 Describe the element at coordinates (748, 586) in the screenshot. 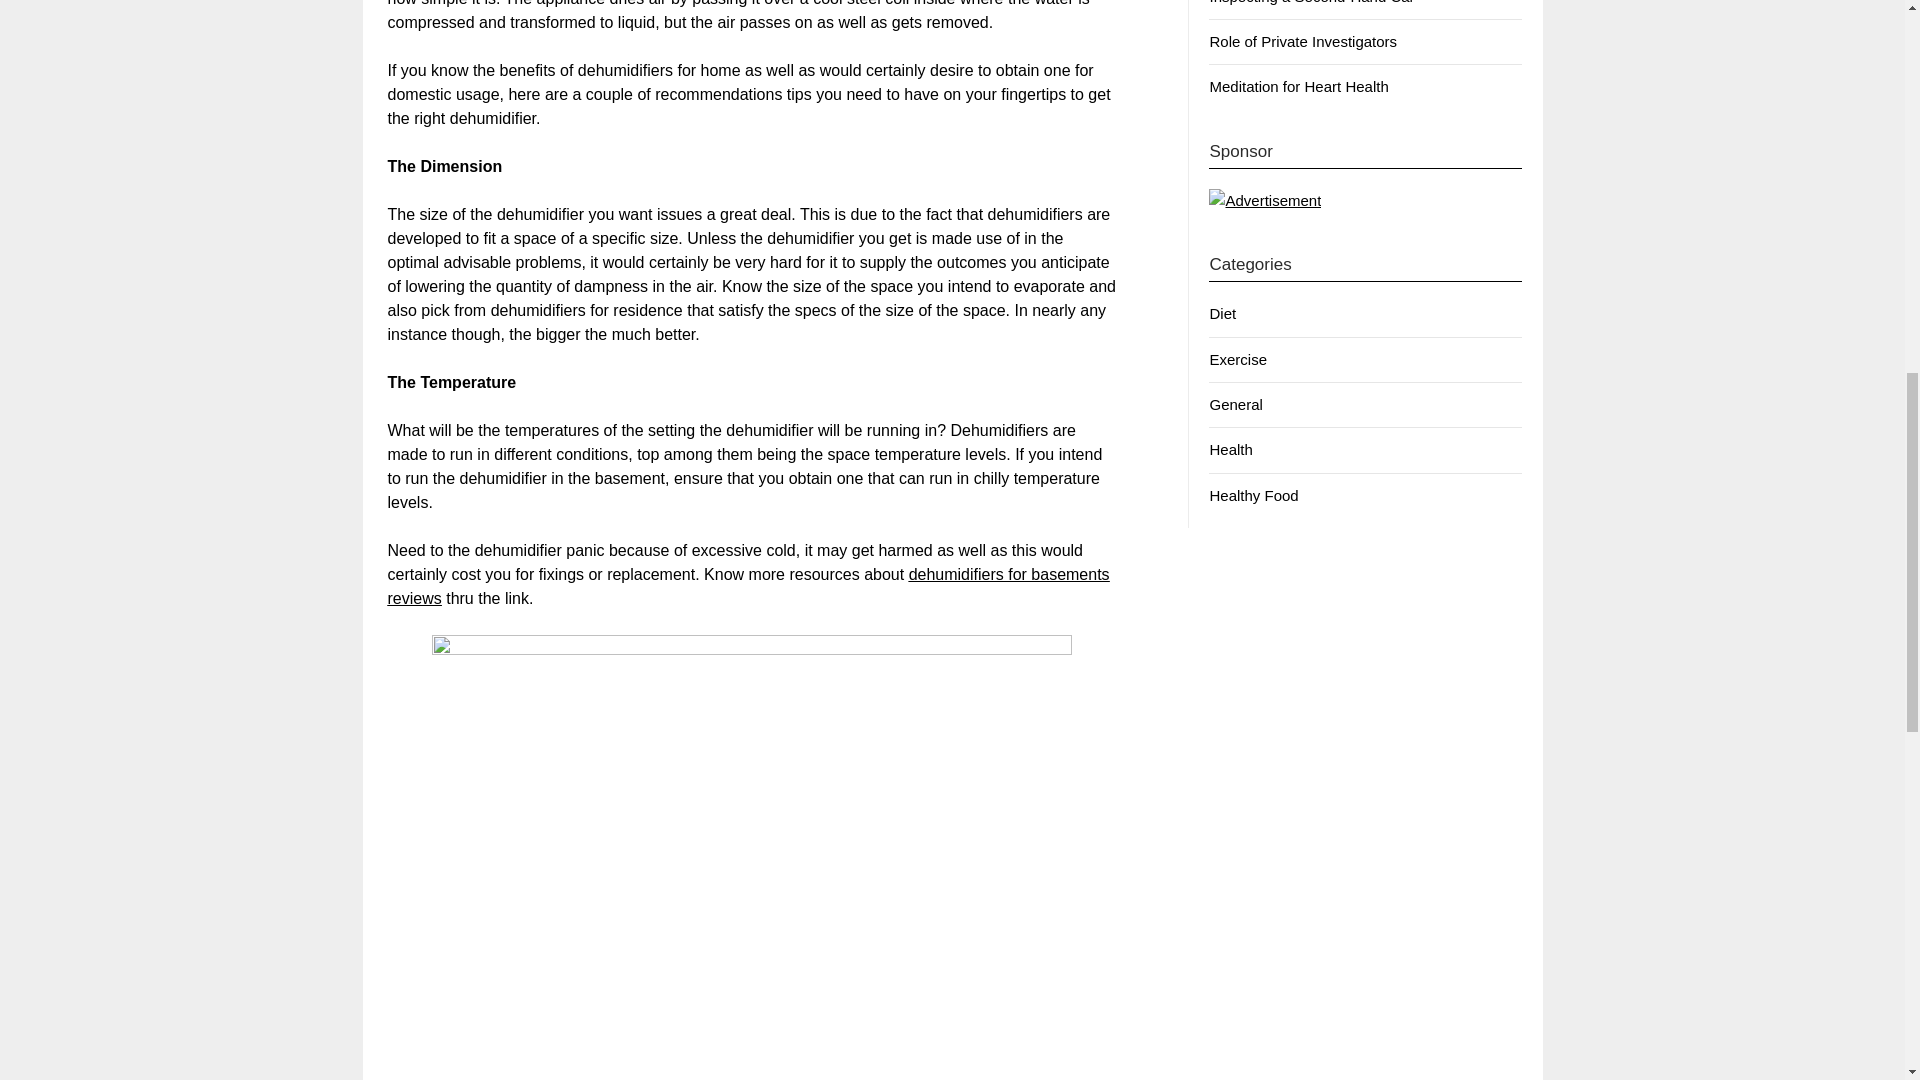

I see `dehumidifiers for basements reviews` at that location.